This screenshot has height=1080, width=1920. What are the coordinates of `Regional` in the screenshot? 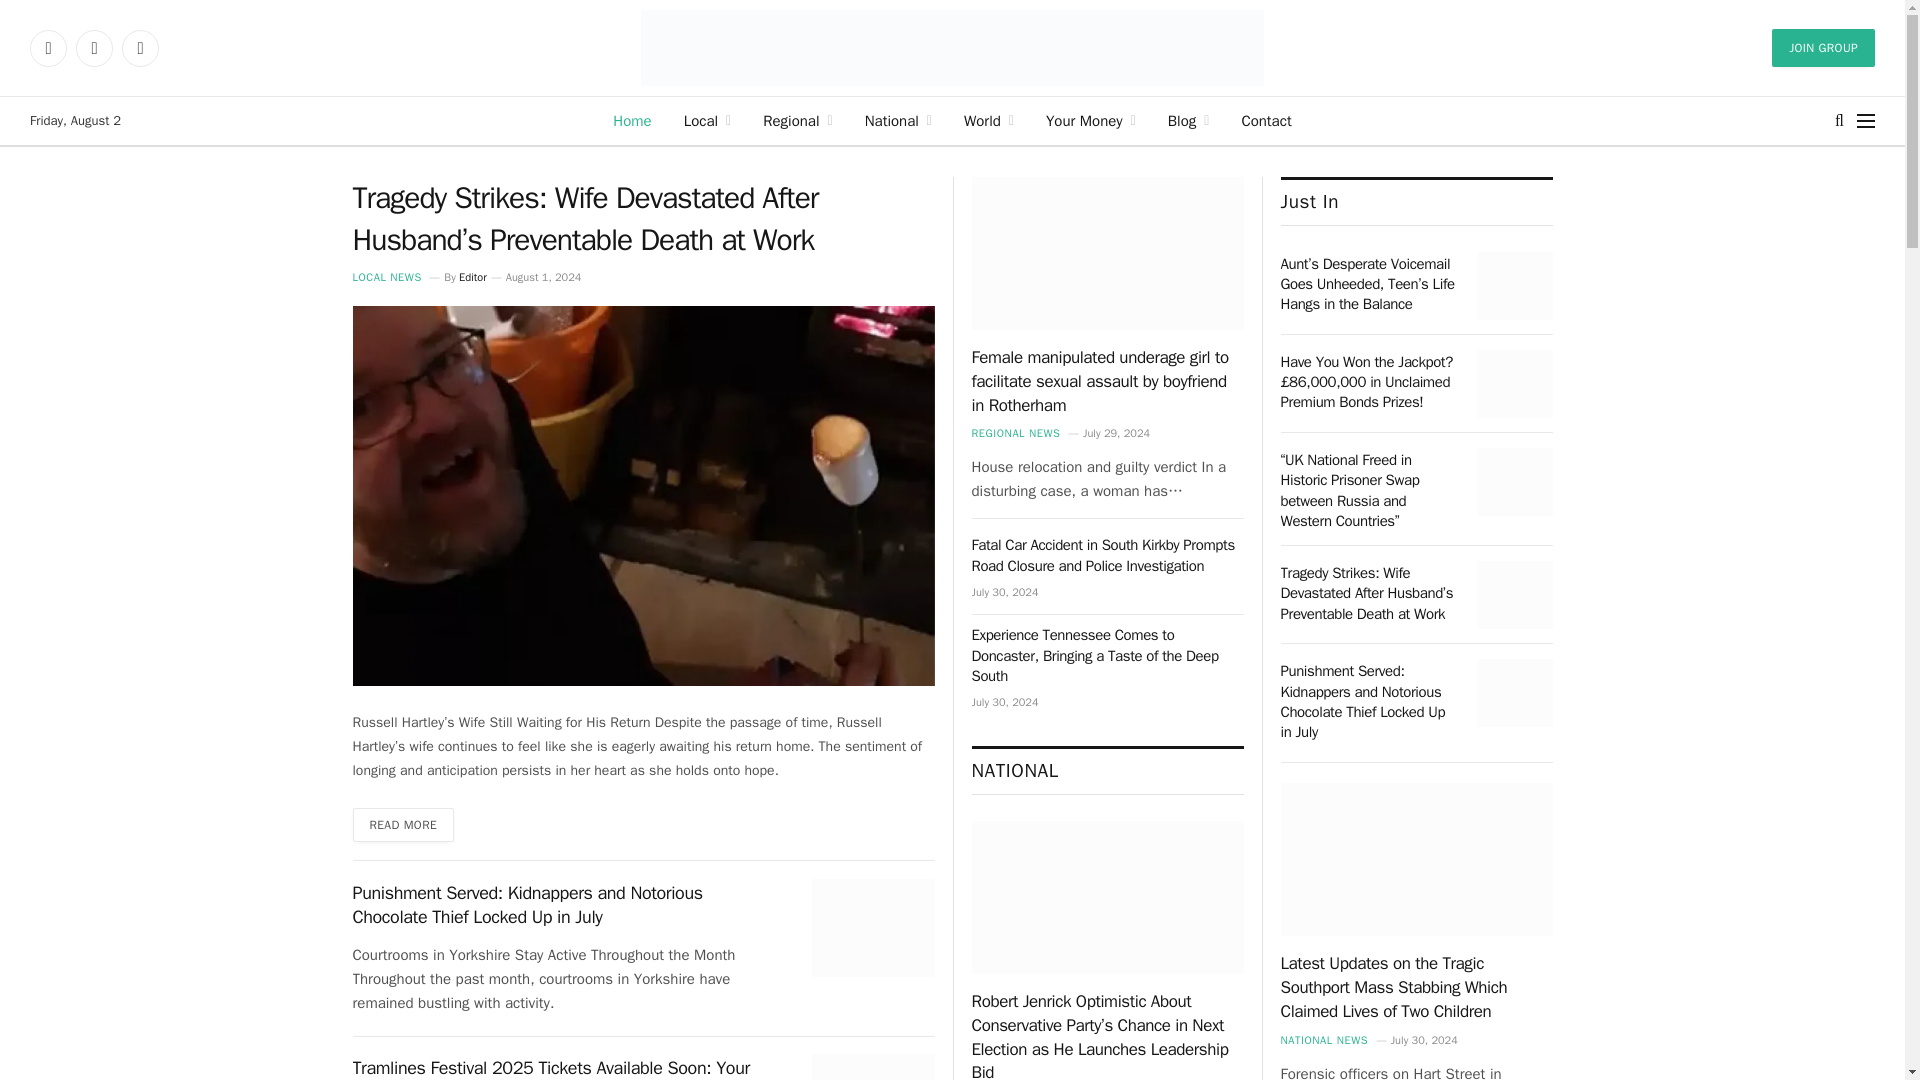 It's located at (797, 120).